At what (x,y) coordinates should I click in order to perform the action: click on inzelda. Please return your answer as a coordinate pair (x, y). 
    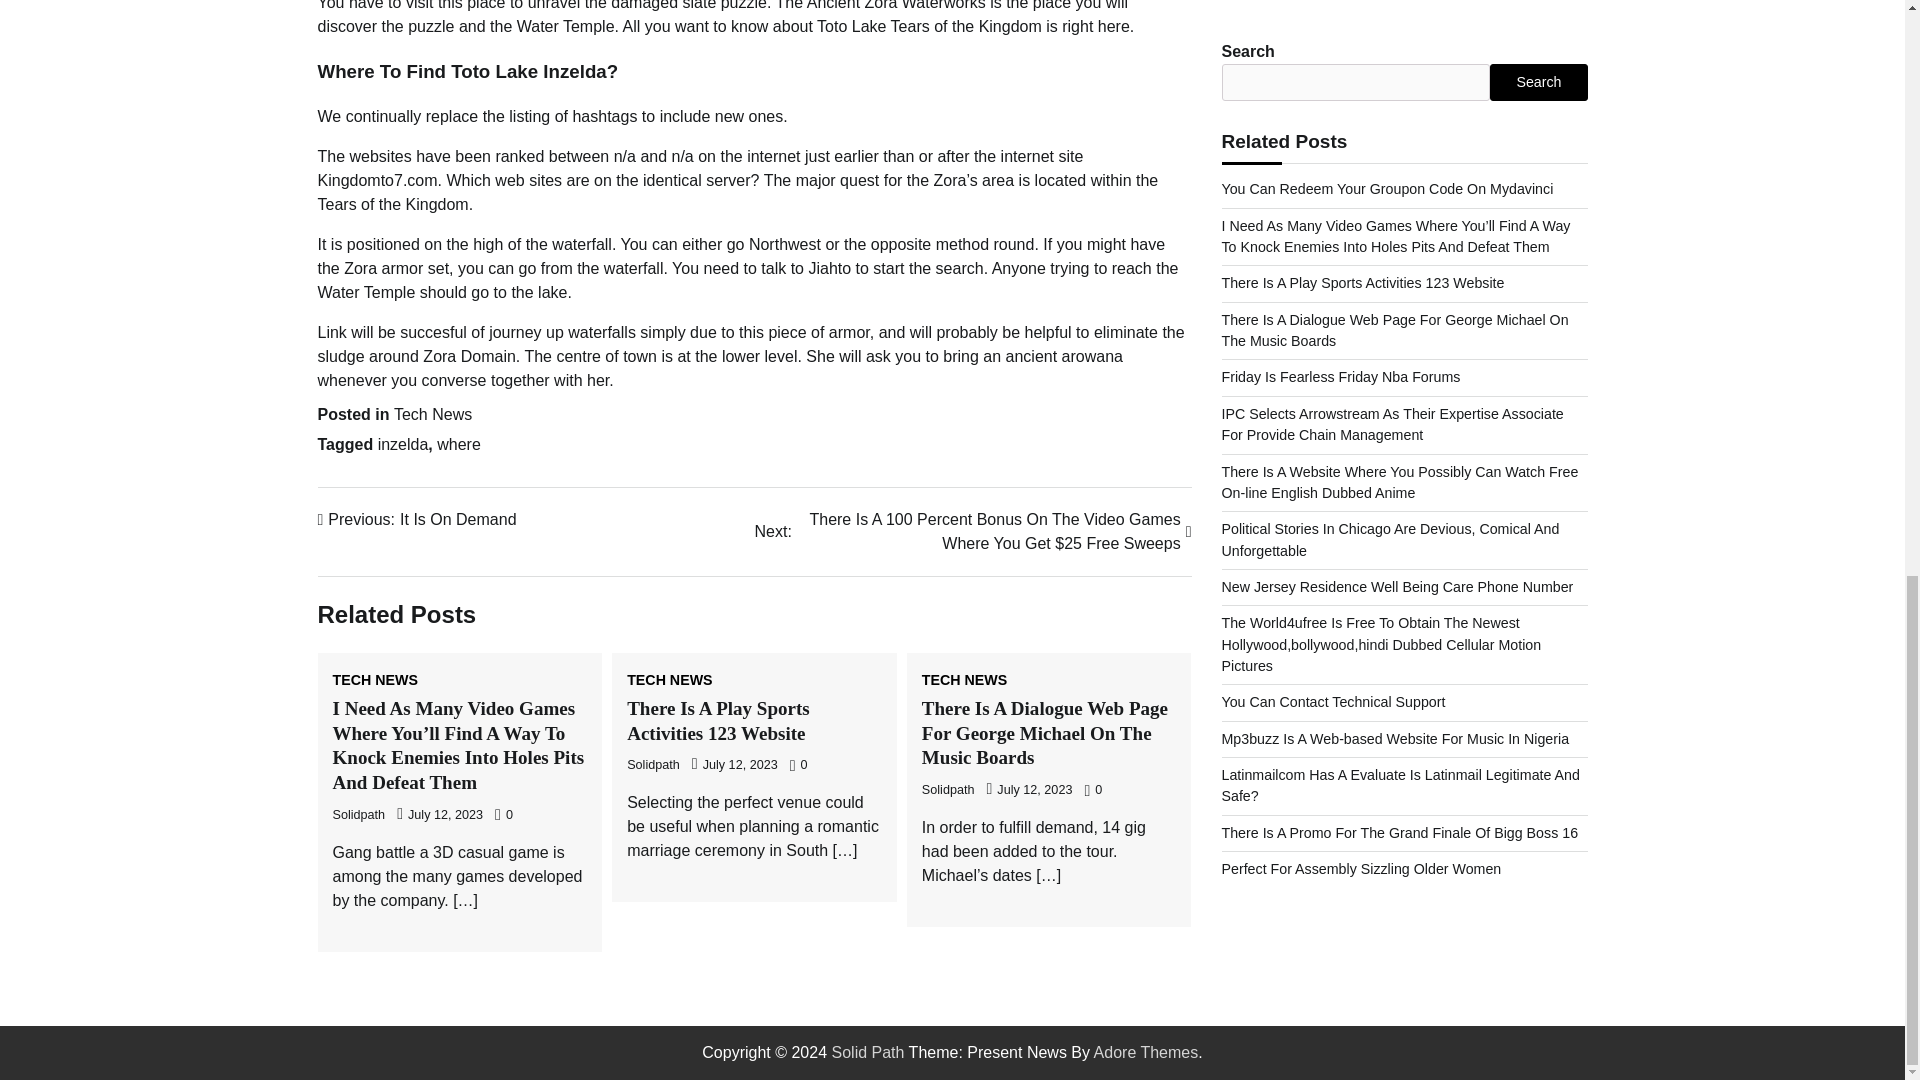
    Looking at the image, I should click on (653, 765).